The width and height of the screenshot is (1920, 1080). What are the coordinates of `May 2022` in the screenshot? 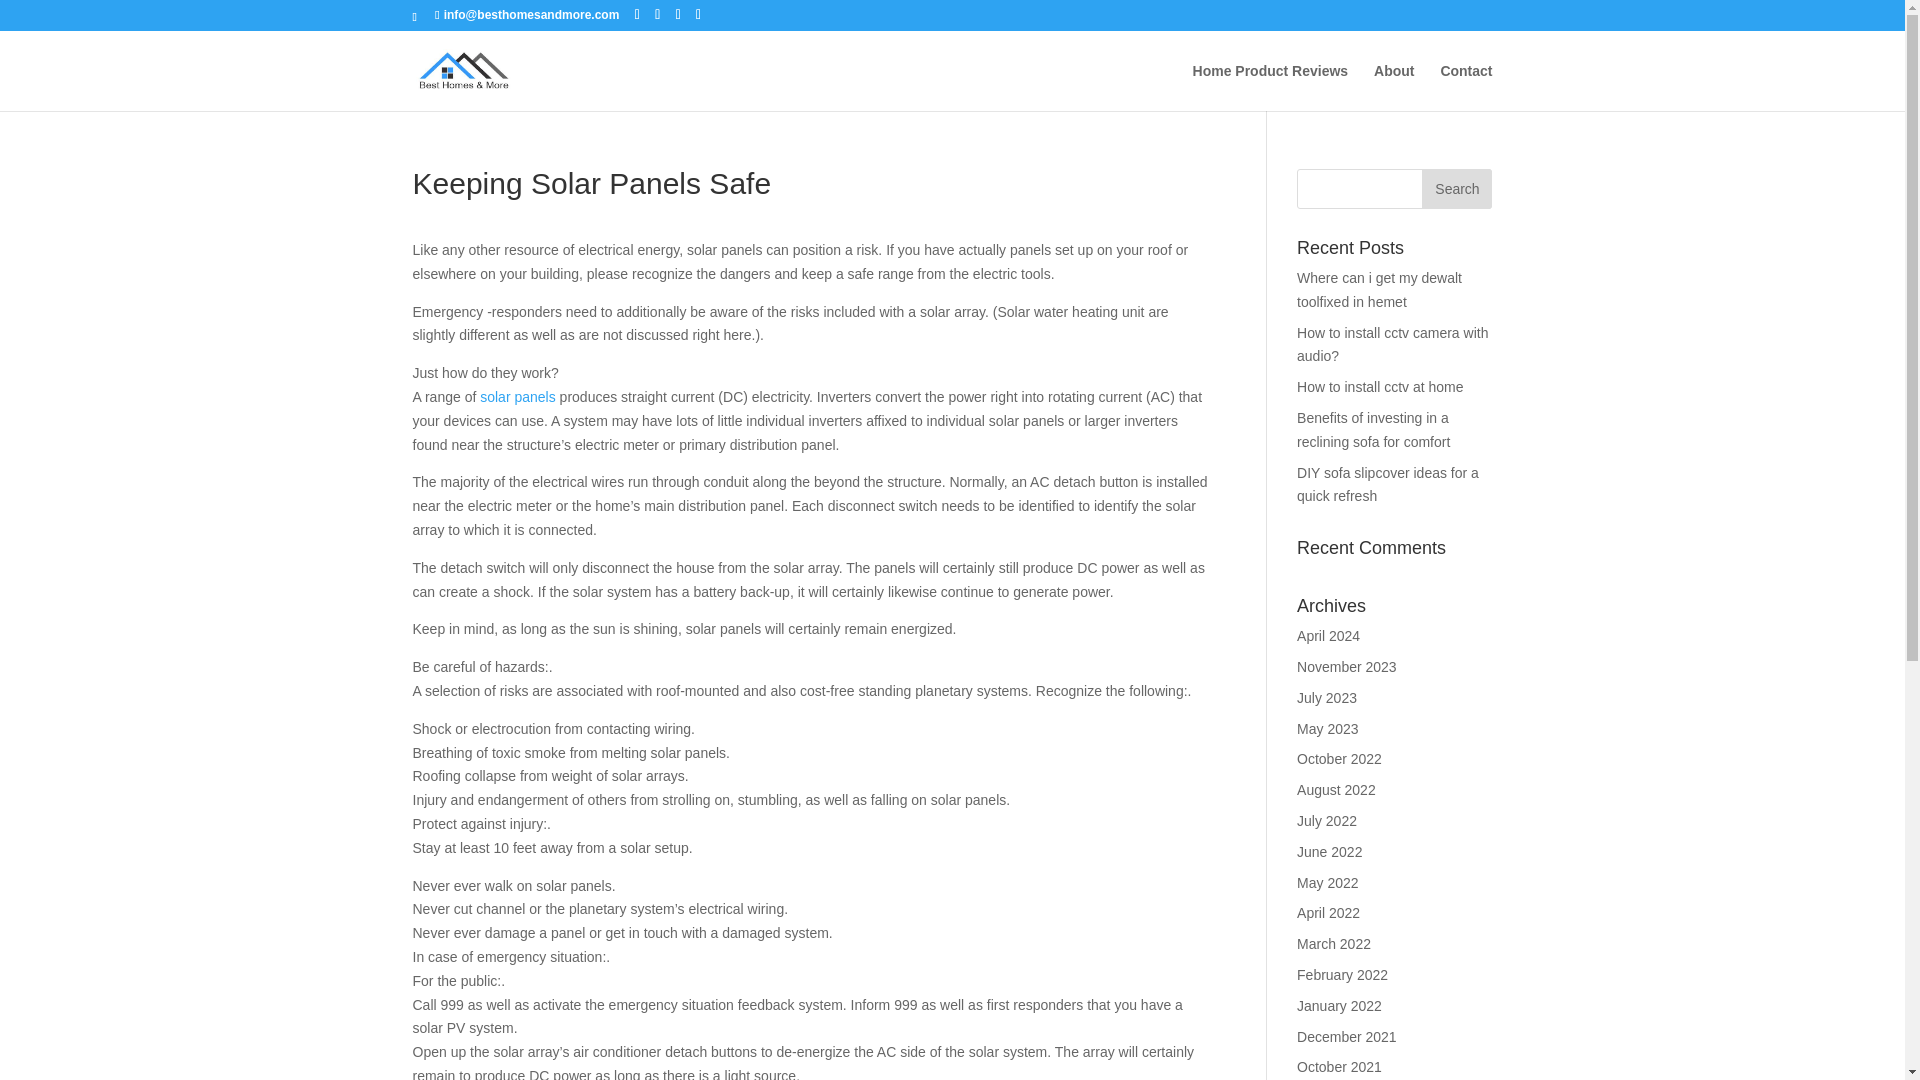 It's located at (1327, 882).